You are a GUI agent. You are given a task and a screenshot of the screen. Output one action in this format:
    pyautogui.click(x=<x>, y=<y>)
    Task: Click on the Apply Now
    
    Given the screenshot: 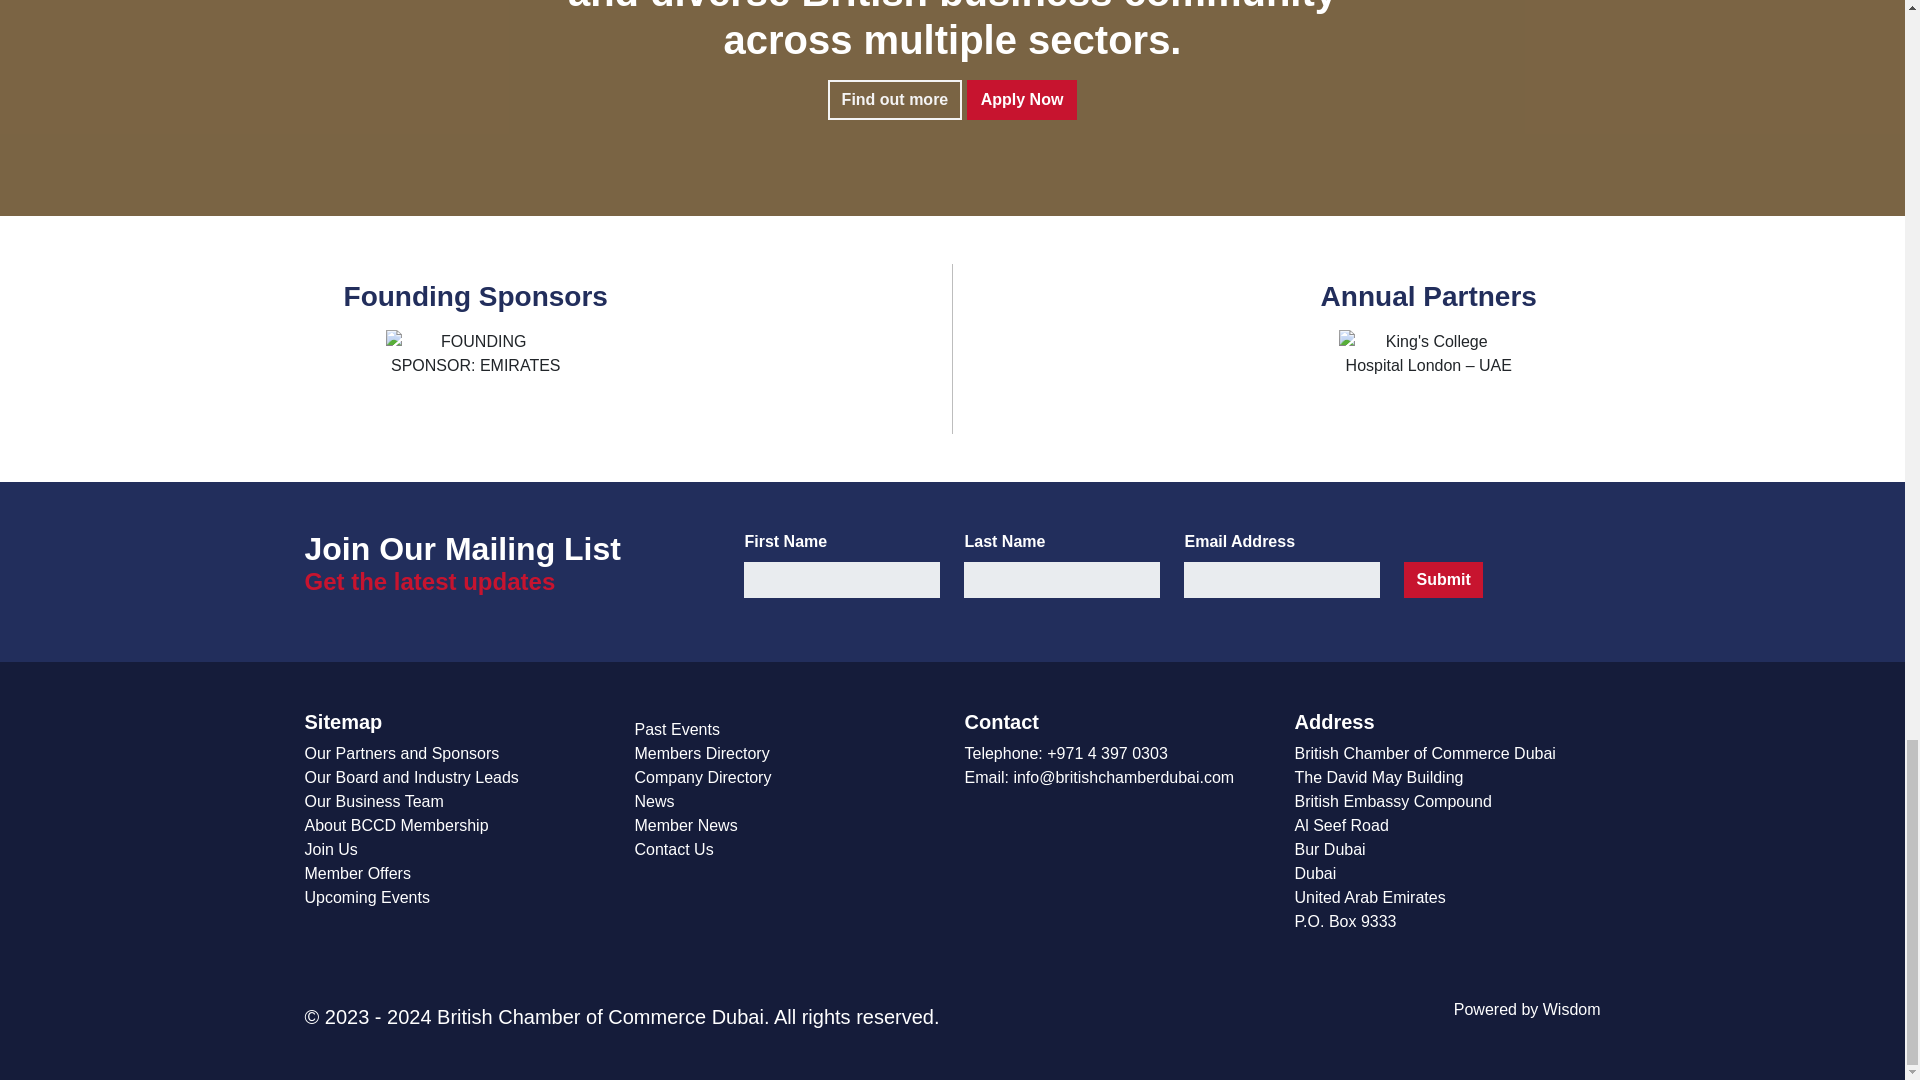 What is the action you would take?
    pyautogui.click(x=1022, y=99)
    